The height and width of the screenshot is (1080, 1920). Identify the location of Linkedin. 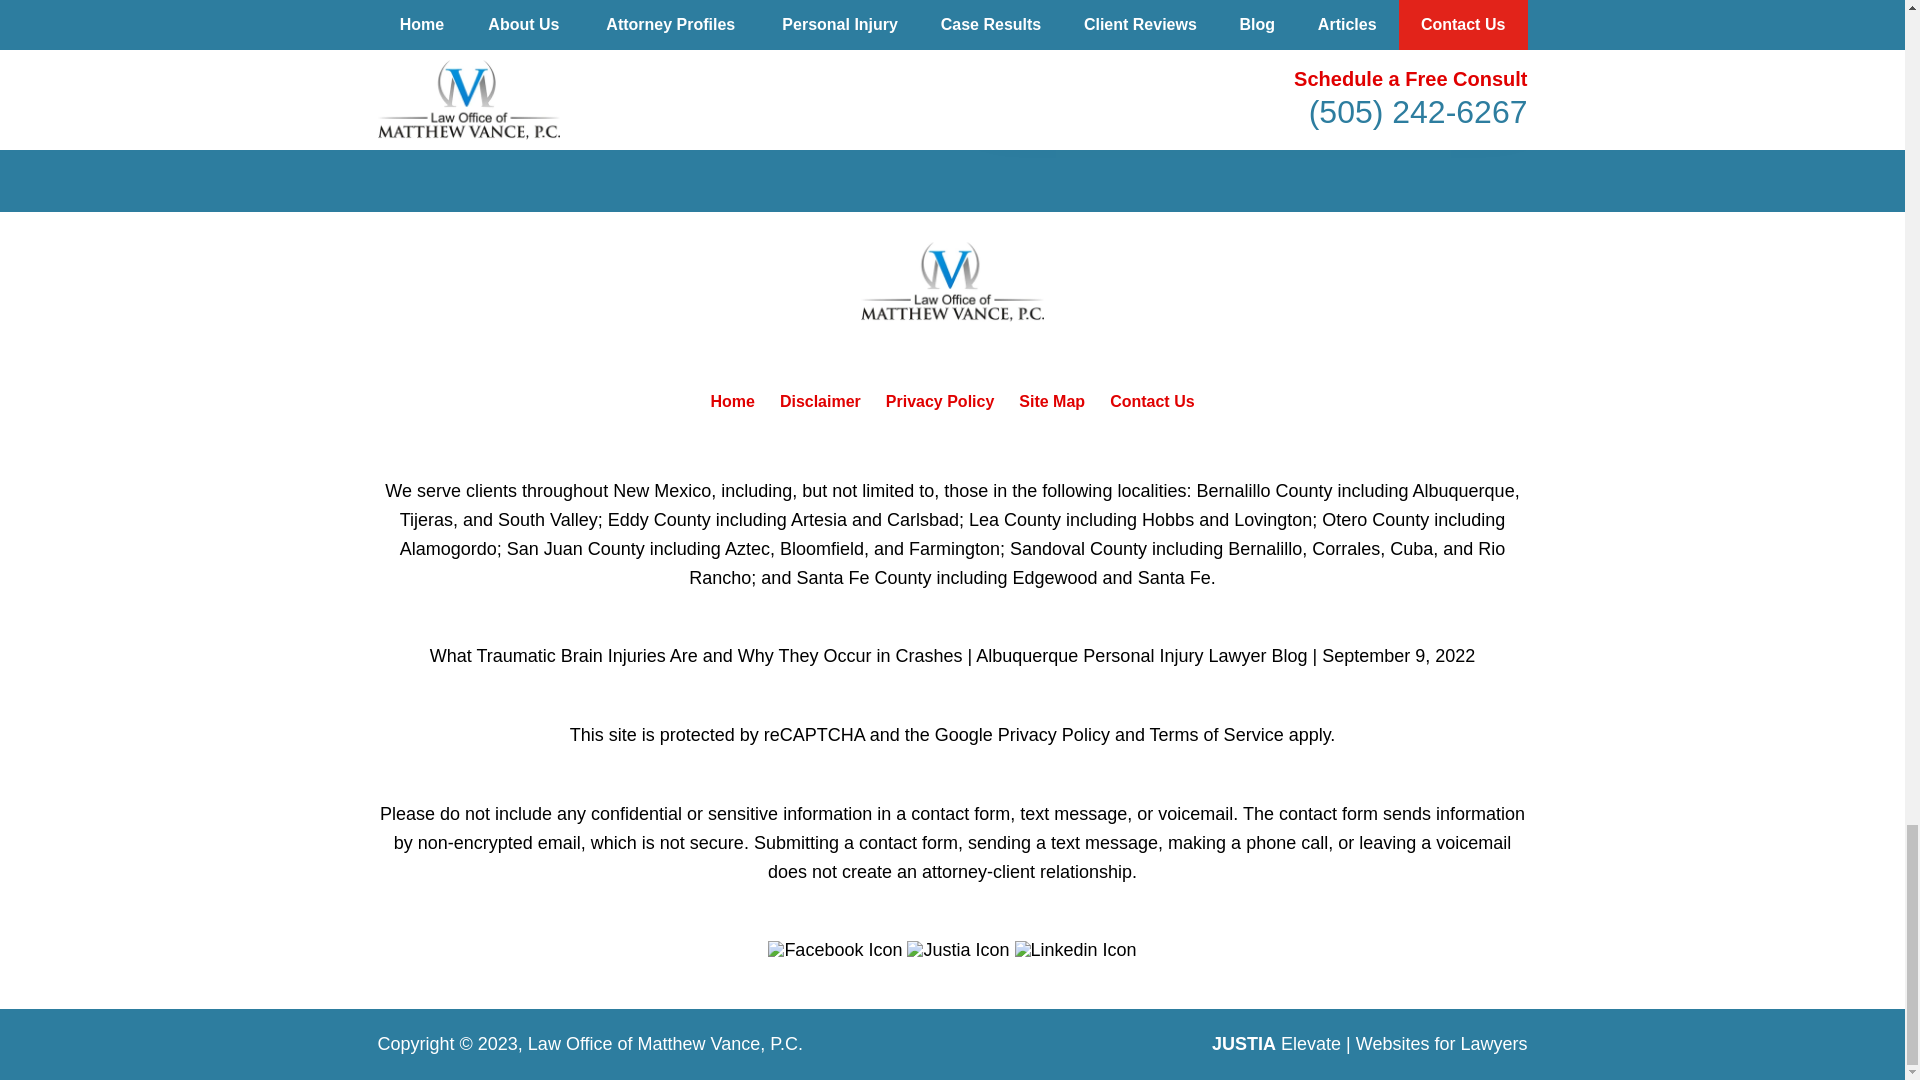
(1076, 950).